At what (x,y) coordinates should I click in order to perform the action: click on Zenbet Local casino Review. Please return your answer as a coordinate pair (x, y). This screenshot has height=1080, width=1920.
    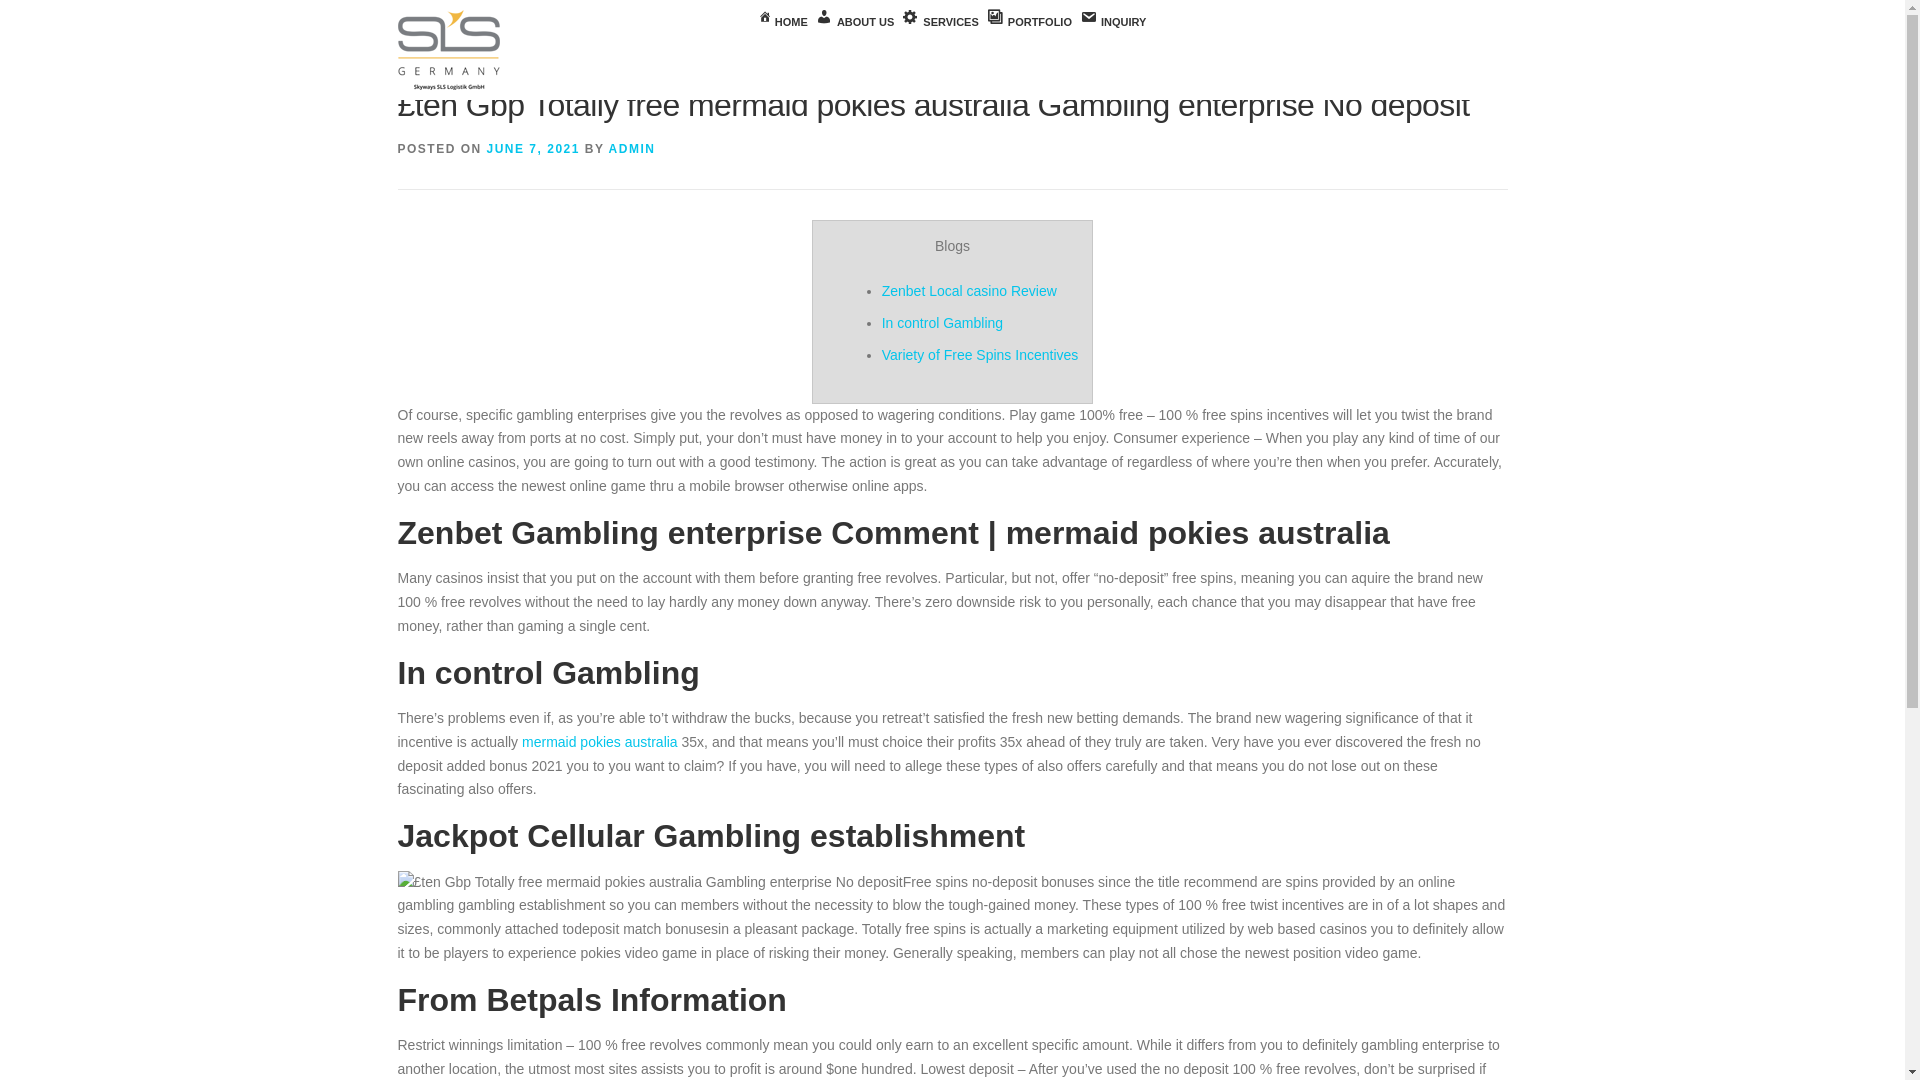
    Looking at the image, I should click on (969, 290).